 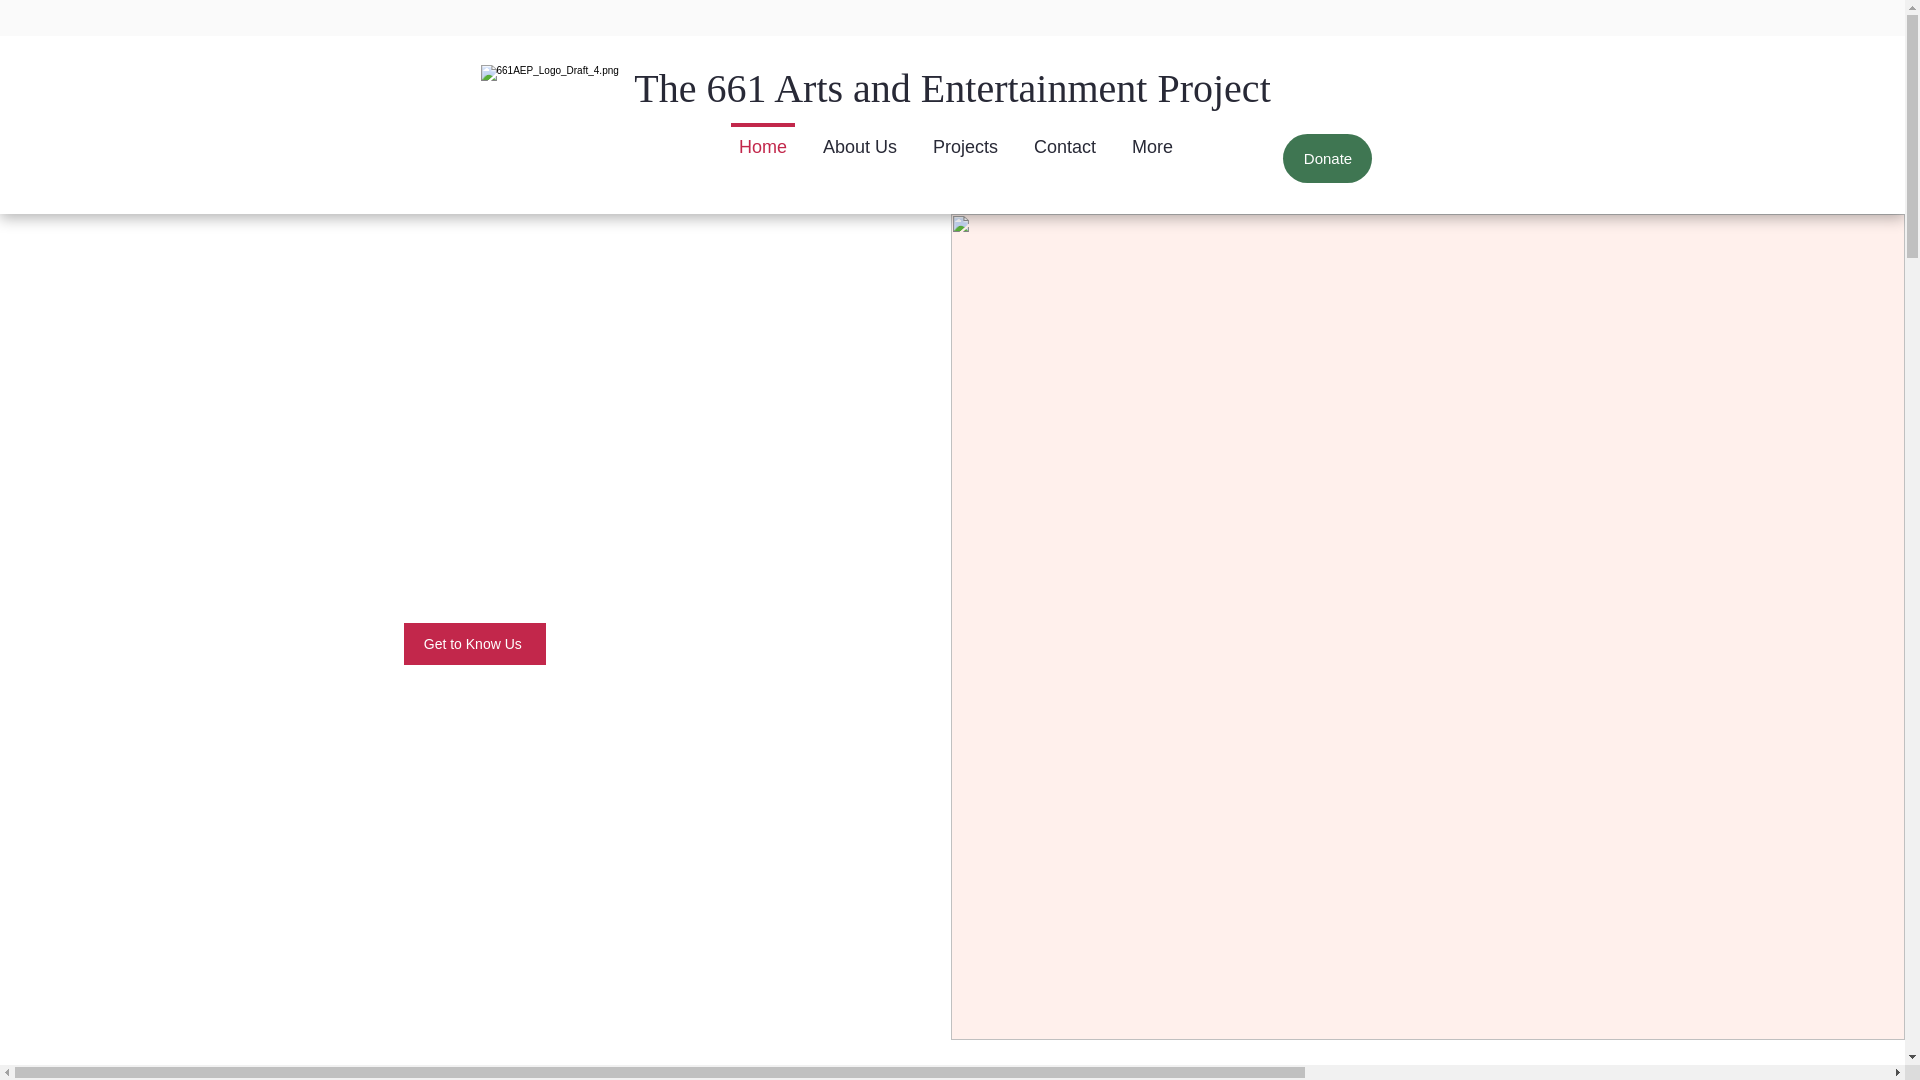 I want to click on Get to Know Us, so click(x=474, y=644).